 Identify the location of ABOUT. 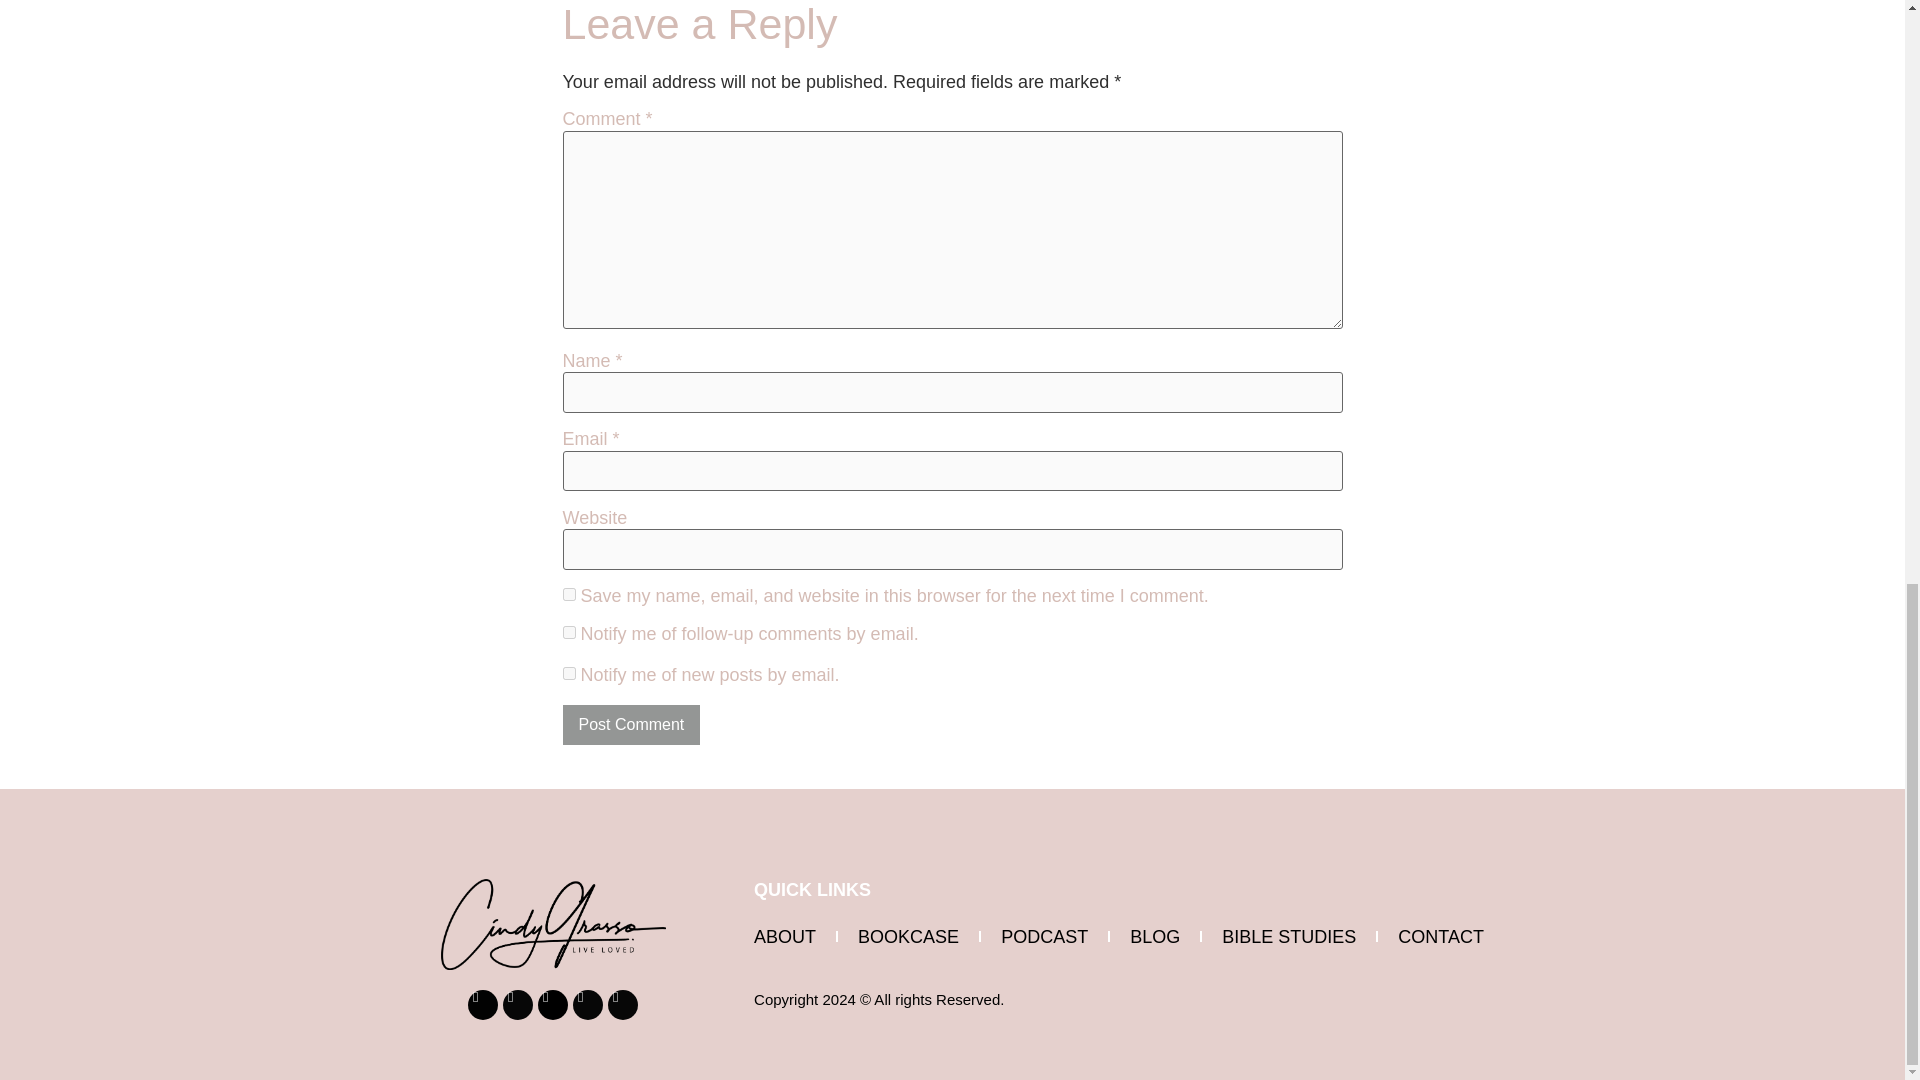
(784, 936).